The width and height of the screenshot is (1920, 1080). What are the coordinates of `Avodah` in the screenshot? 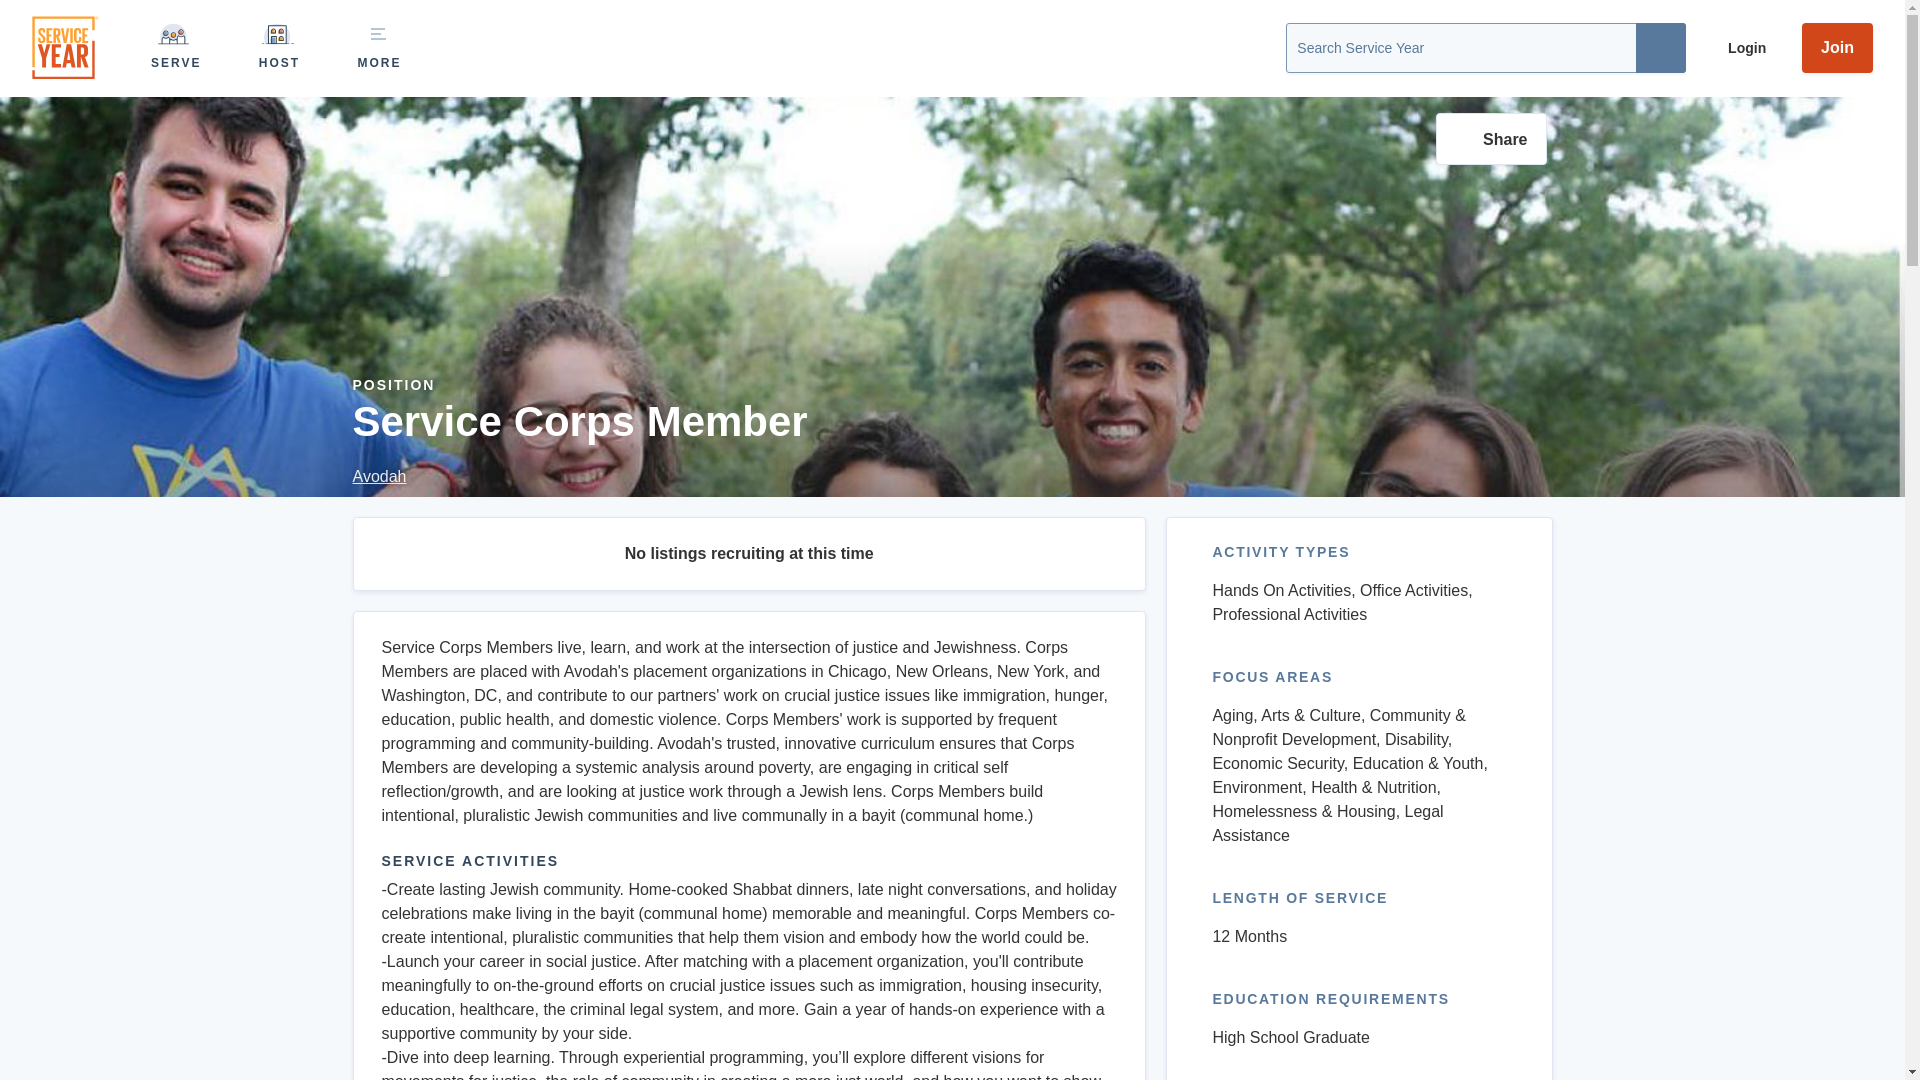 It's located at (578, 477).